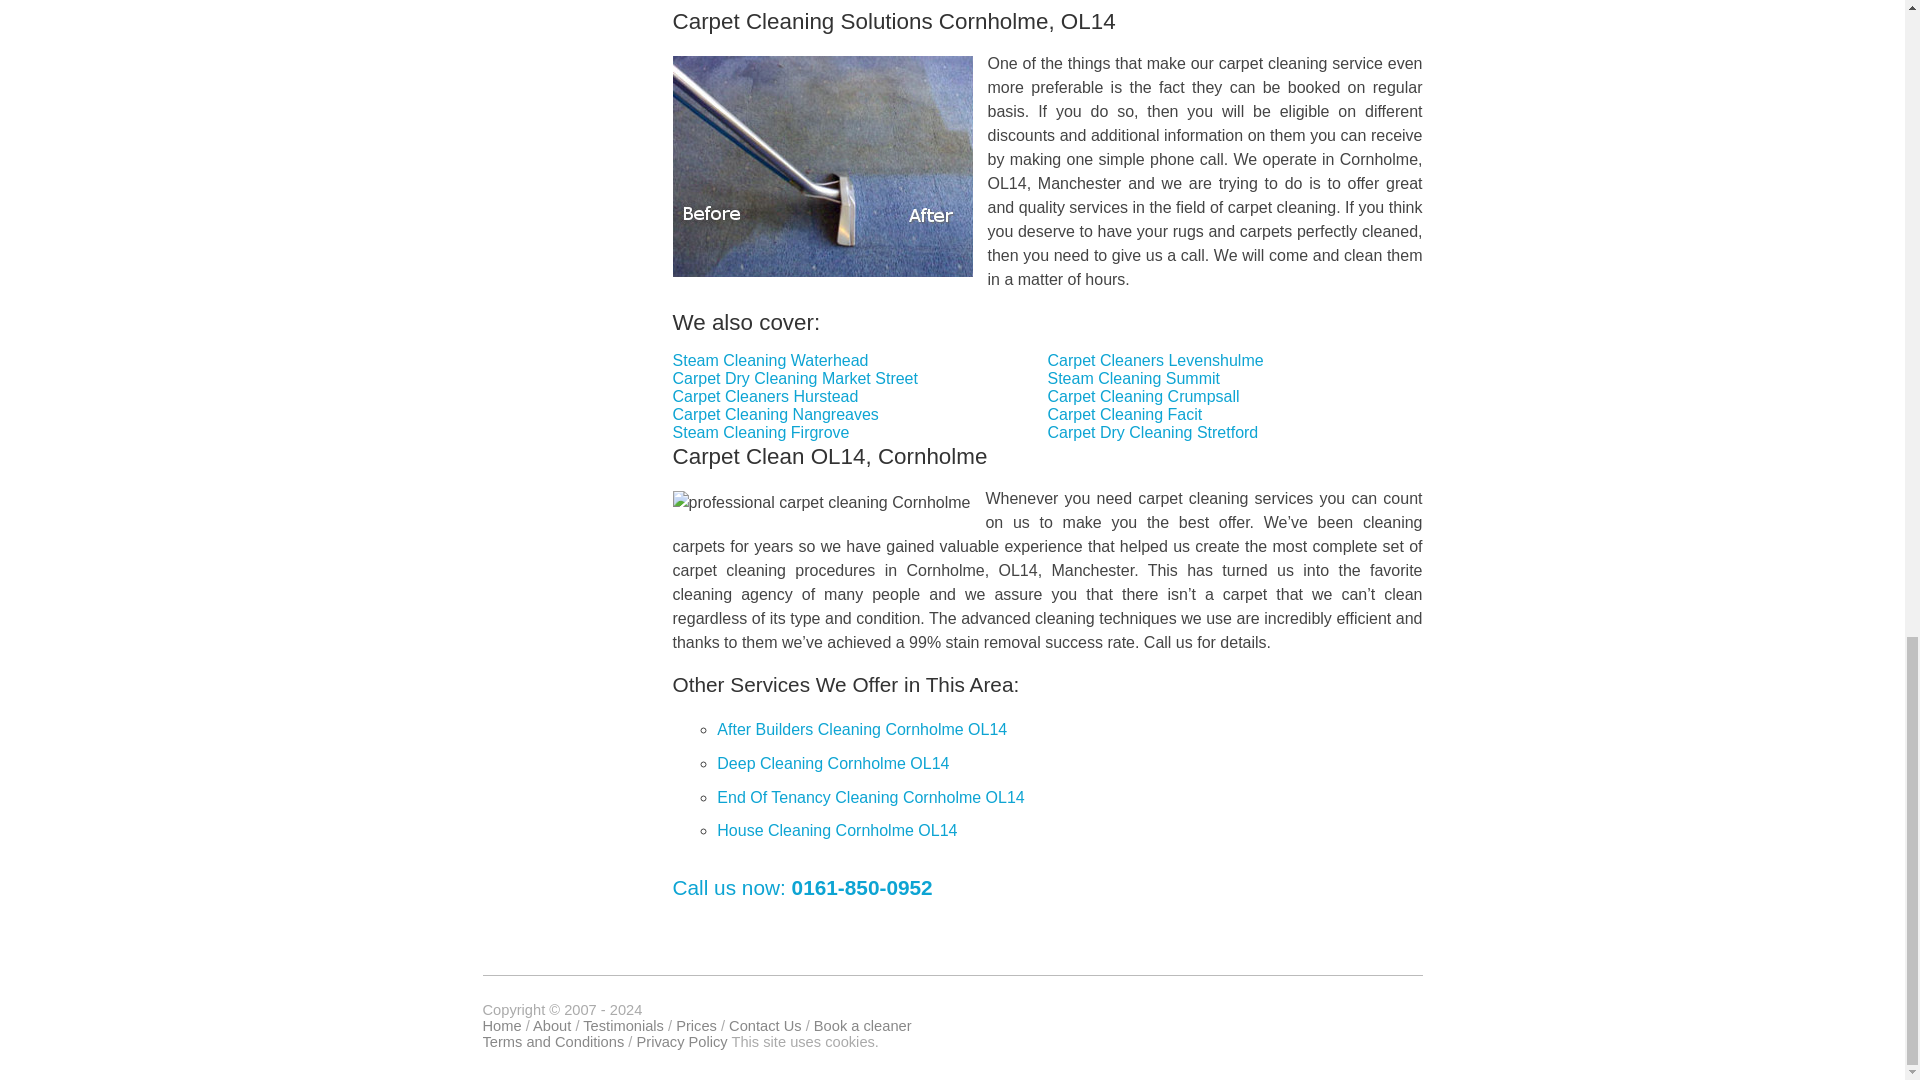  What do you see at coordinates (776, 414) in the screenshot?
I see `BL9 Carpet Cleaning Nangreaves` at bounding box center [776, 414].